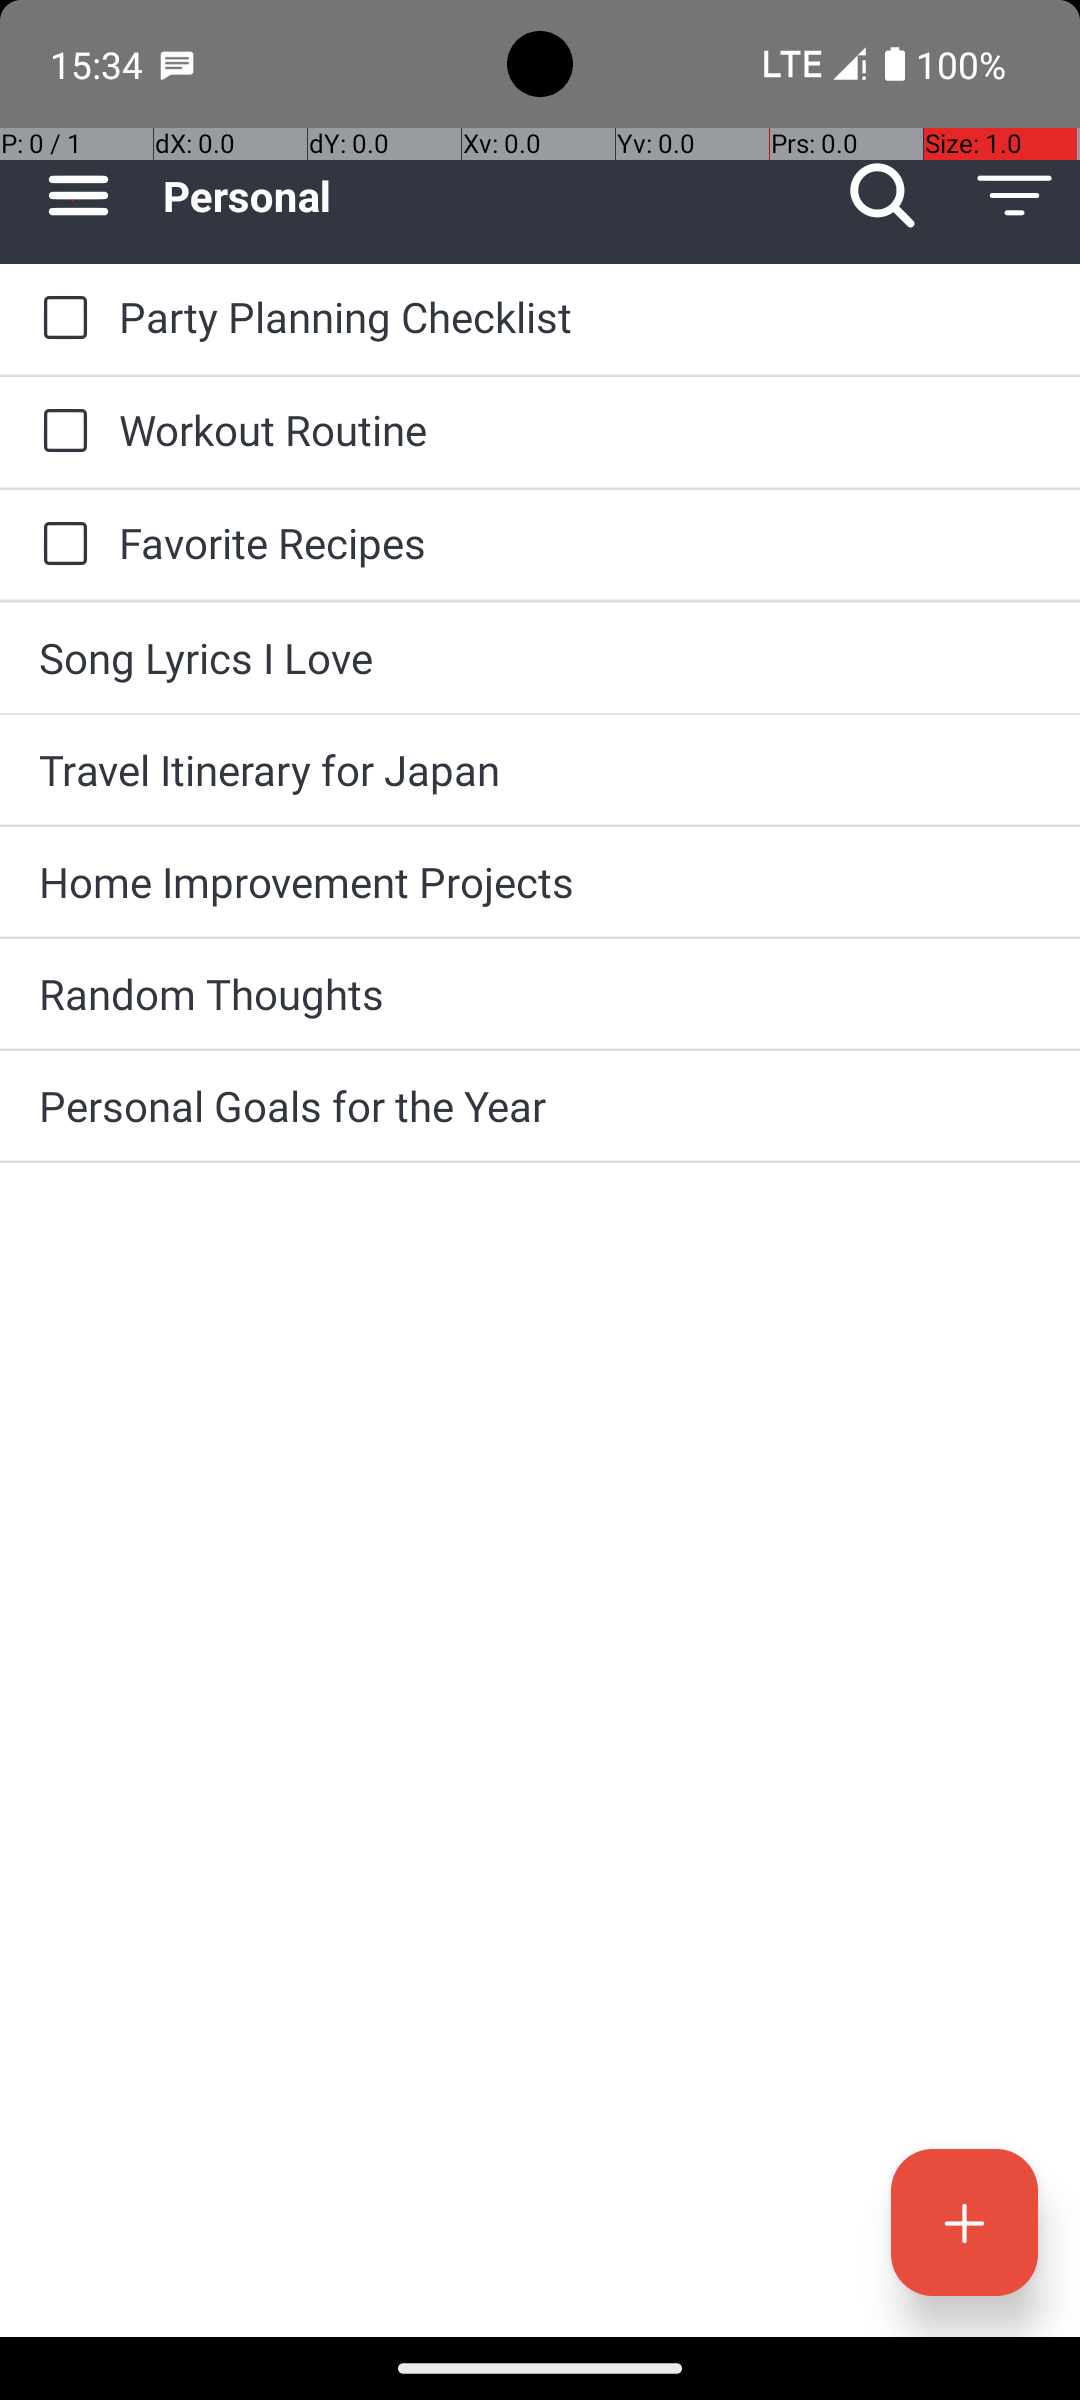  What do you see at coordinates (580, 430) in the screenshot?
I see `Workout Routine` at bounding box center [580, 430].